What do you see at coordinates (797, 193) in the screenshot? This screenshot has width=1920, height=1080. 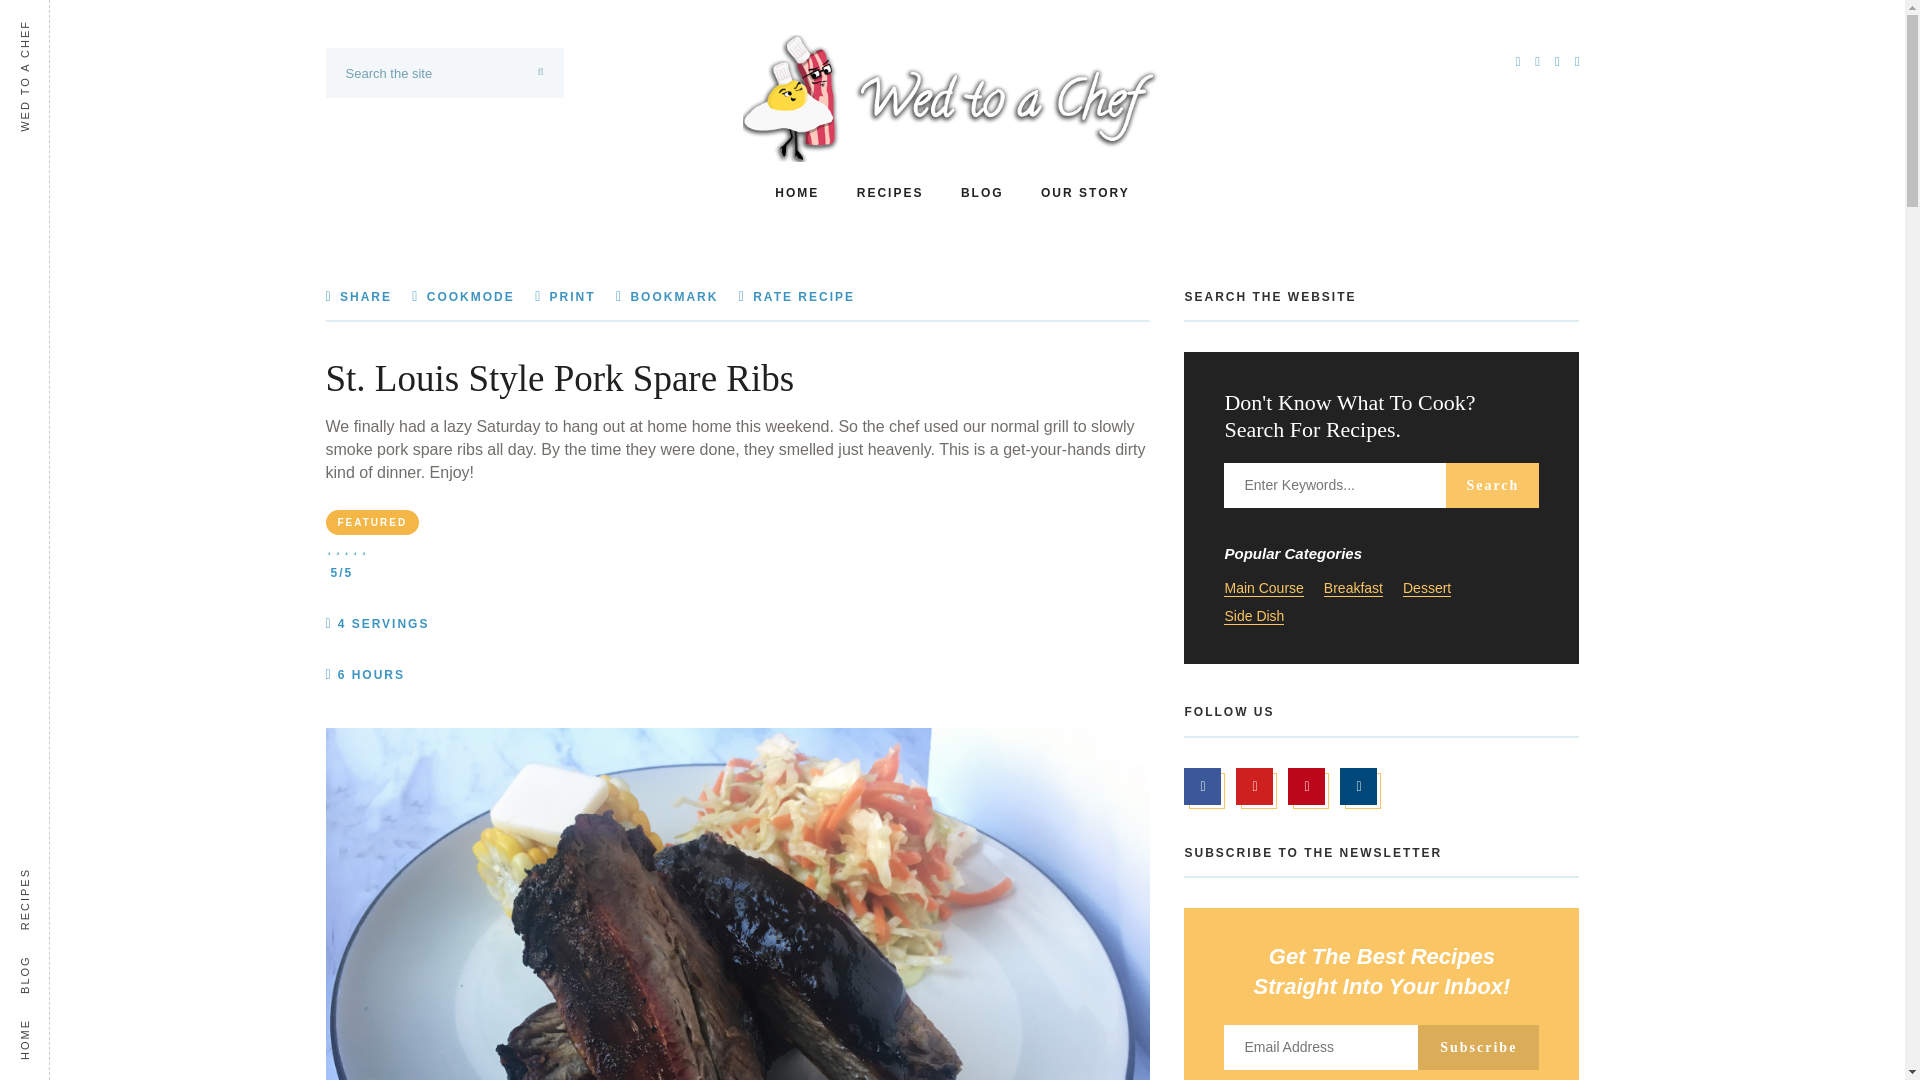 I see `HOME` at bounding box center [797, 193].